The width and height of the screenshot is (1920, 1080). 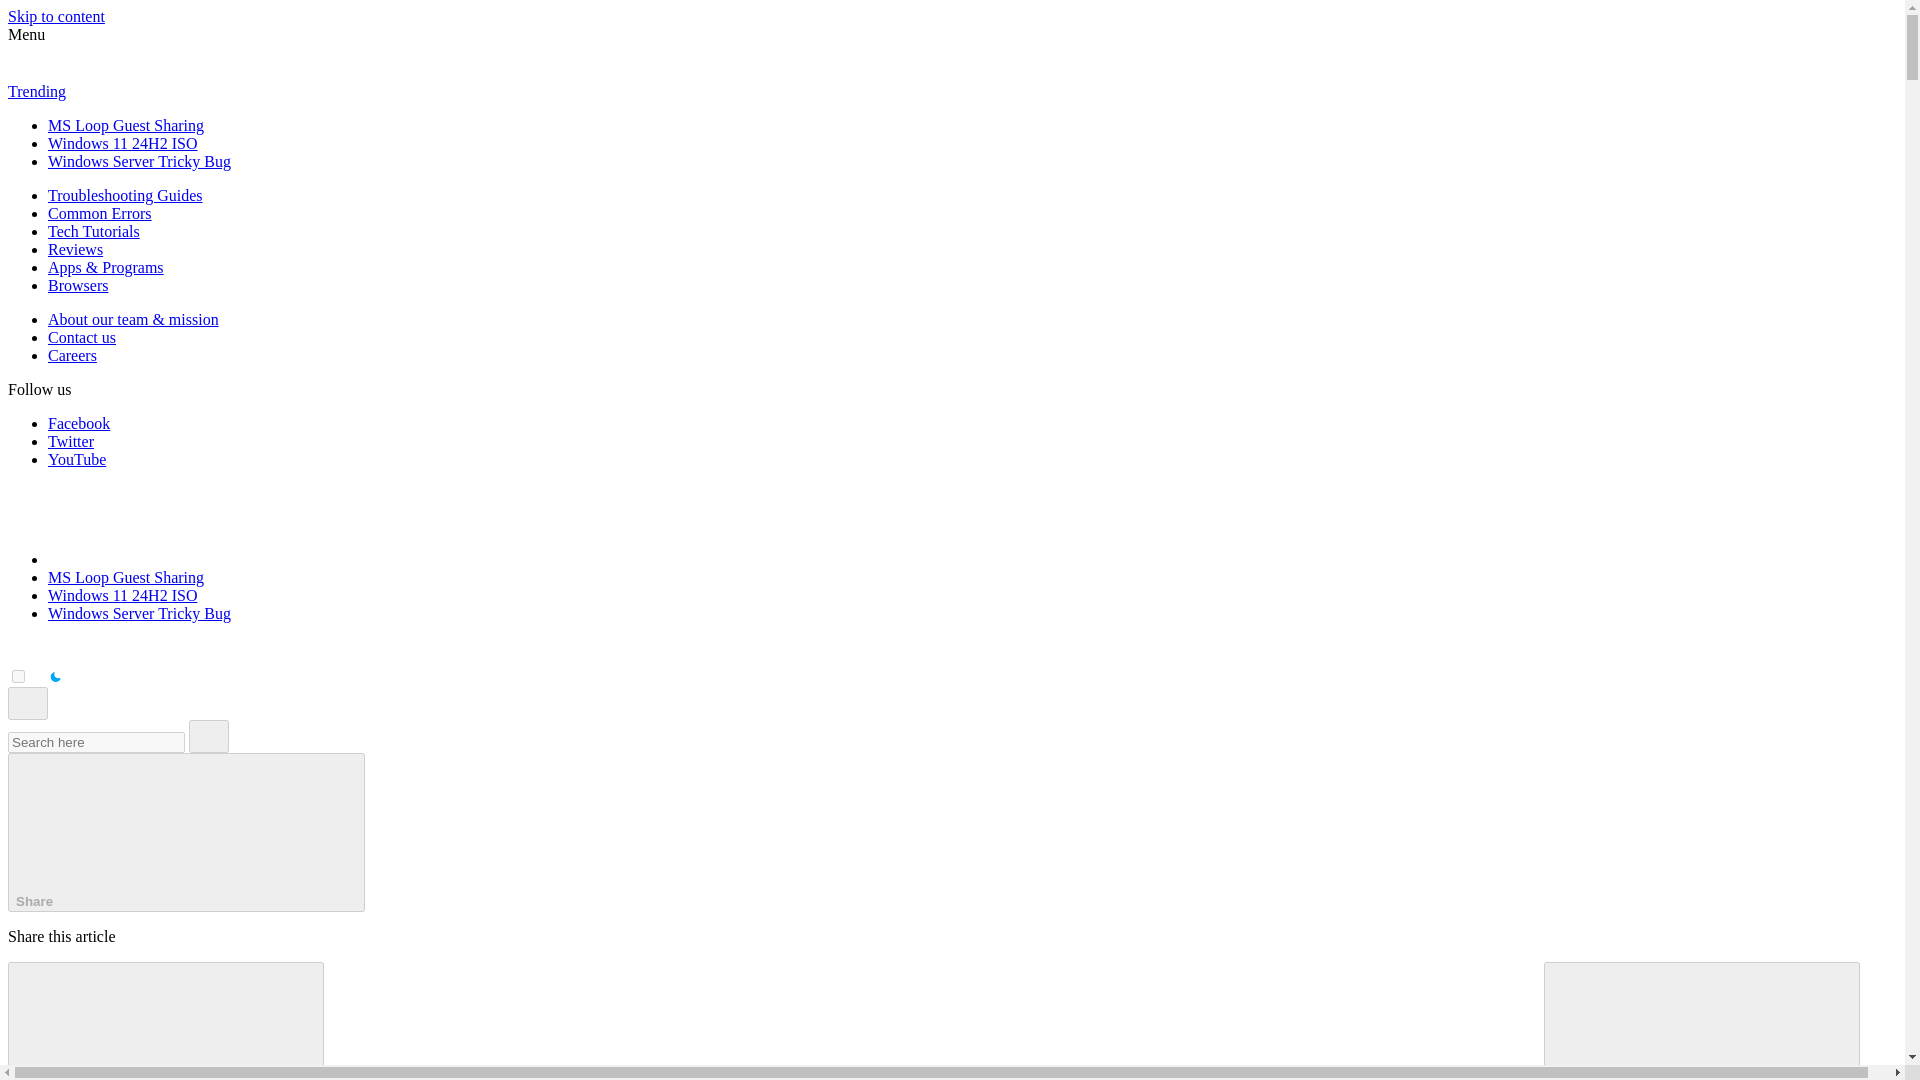 What do you see at coordinates (139, 613) in the screenshot?
I see `Windows Server Tricky Bug` at bounding box center [139, 613].